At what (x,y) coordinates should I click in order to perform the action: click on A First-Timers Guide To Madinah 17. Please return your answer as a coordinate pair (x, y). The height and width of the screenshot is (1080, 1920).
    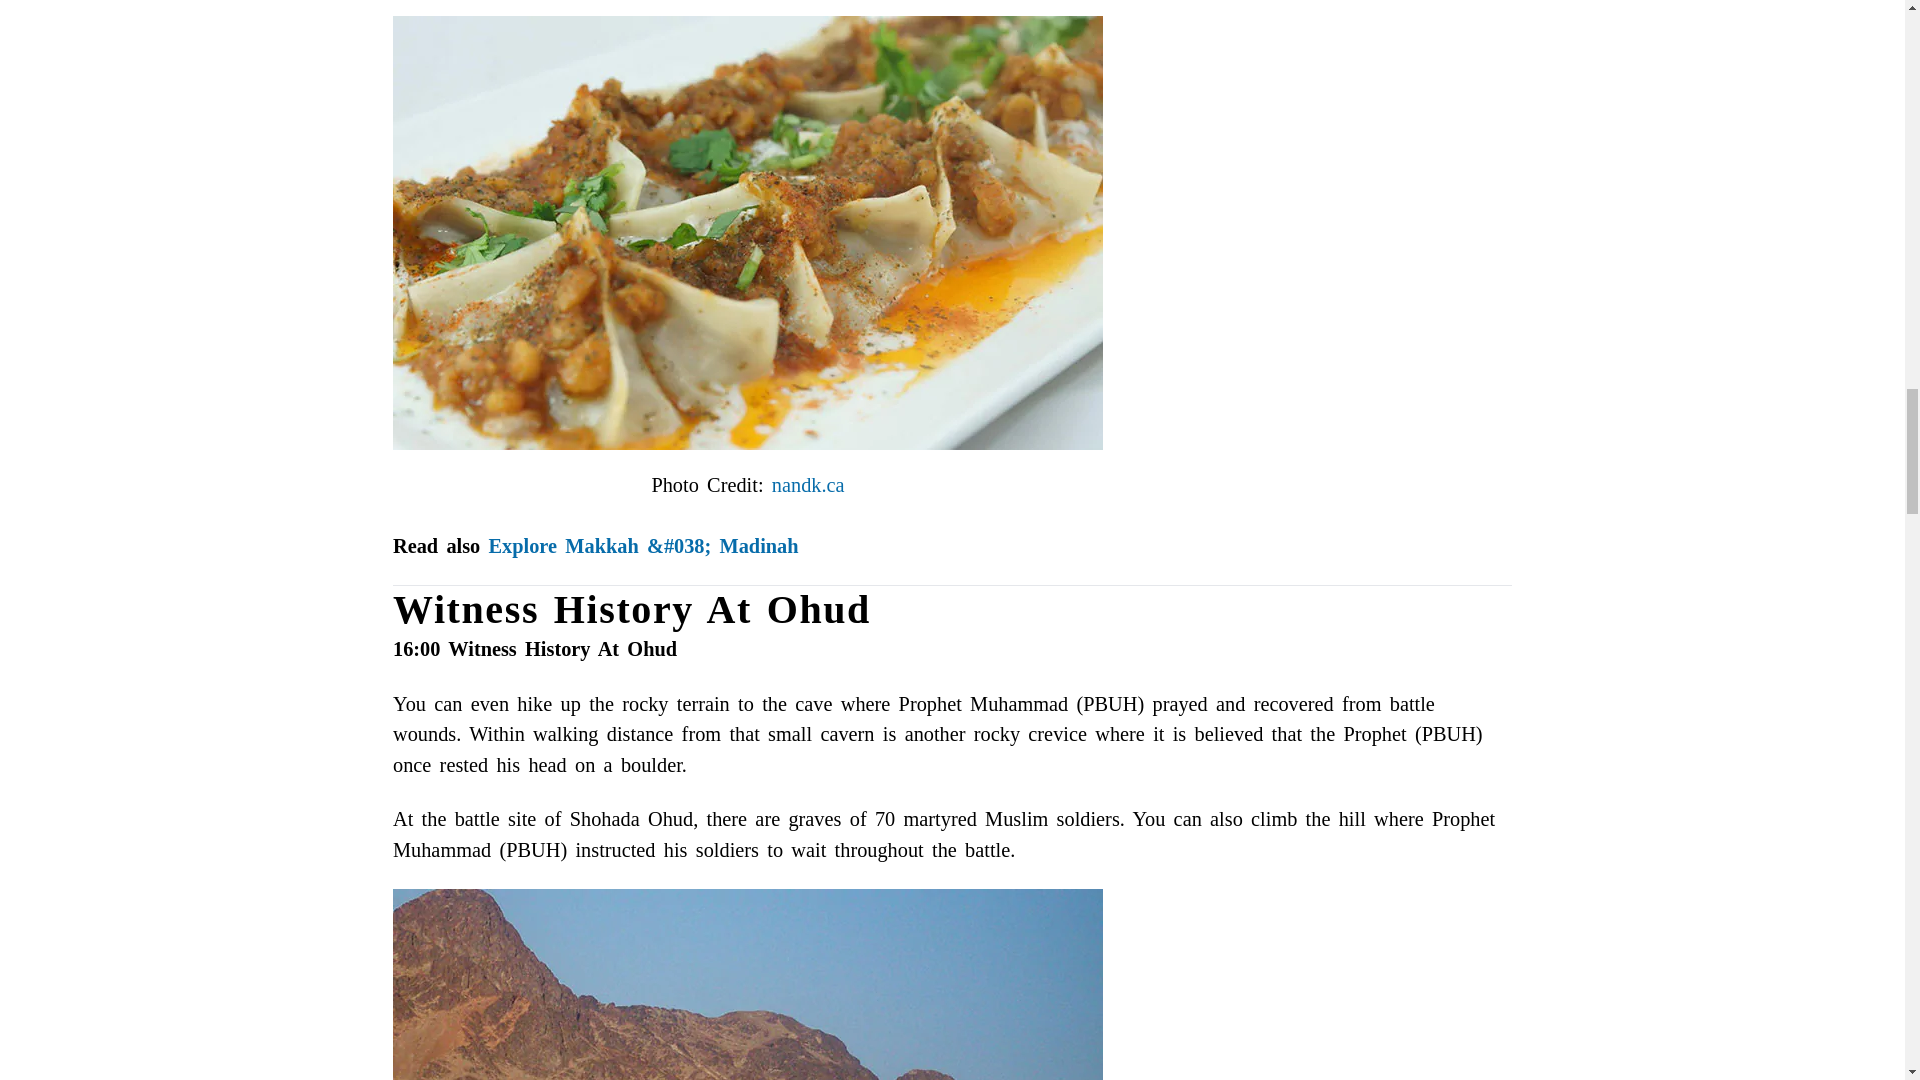
    Looking at the image, I should click on (748, 984).